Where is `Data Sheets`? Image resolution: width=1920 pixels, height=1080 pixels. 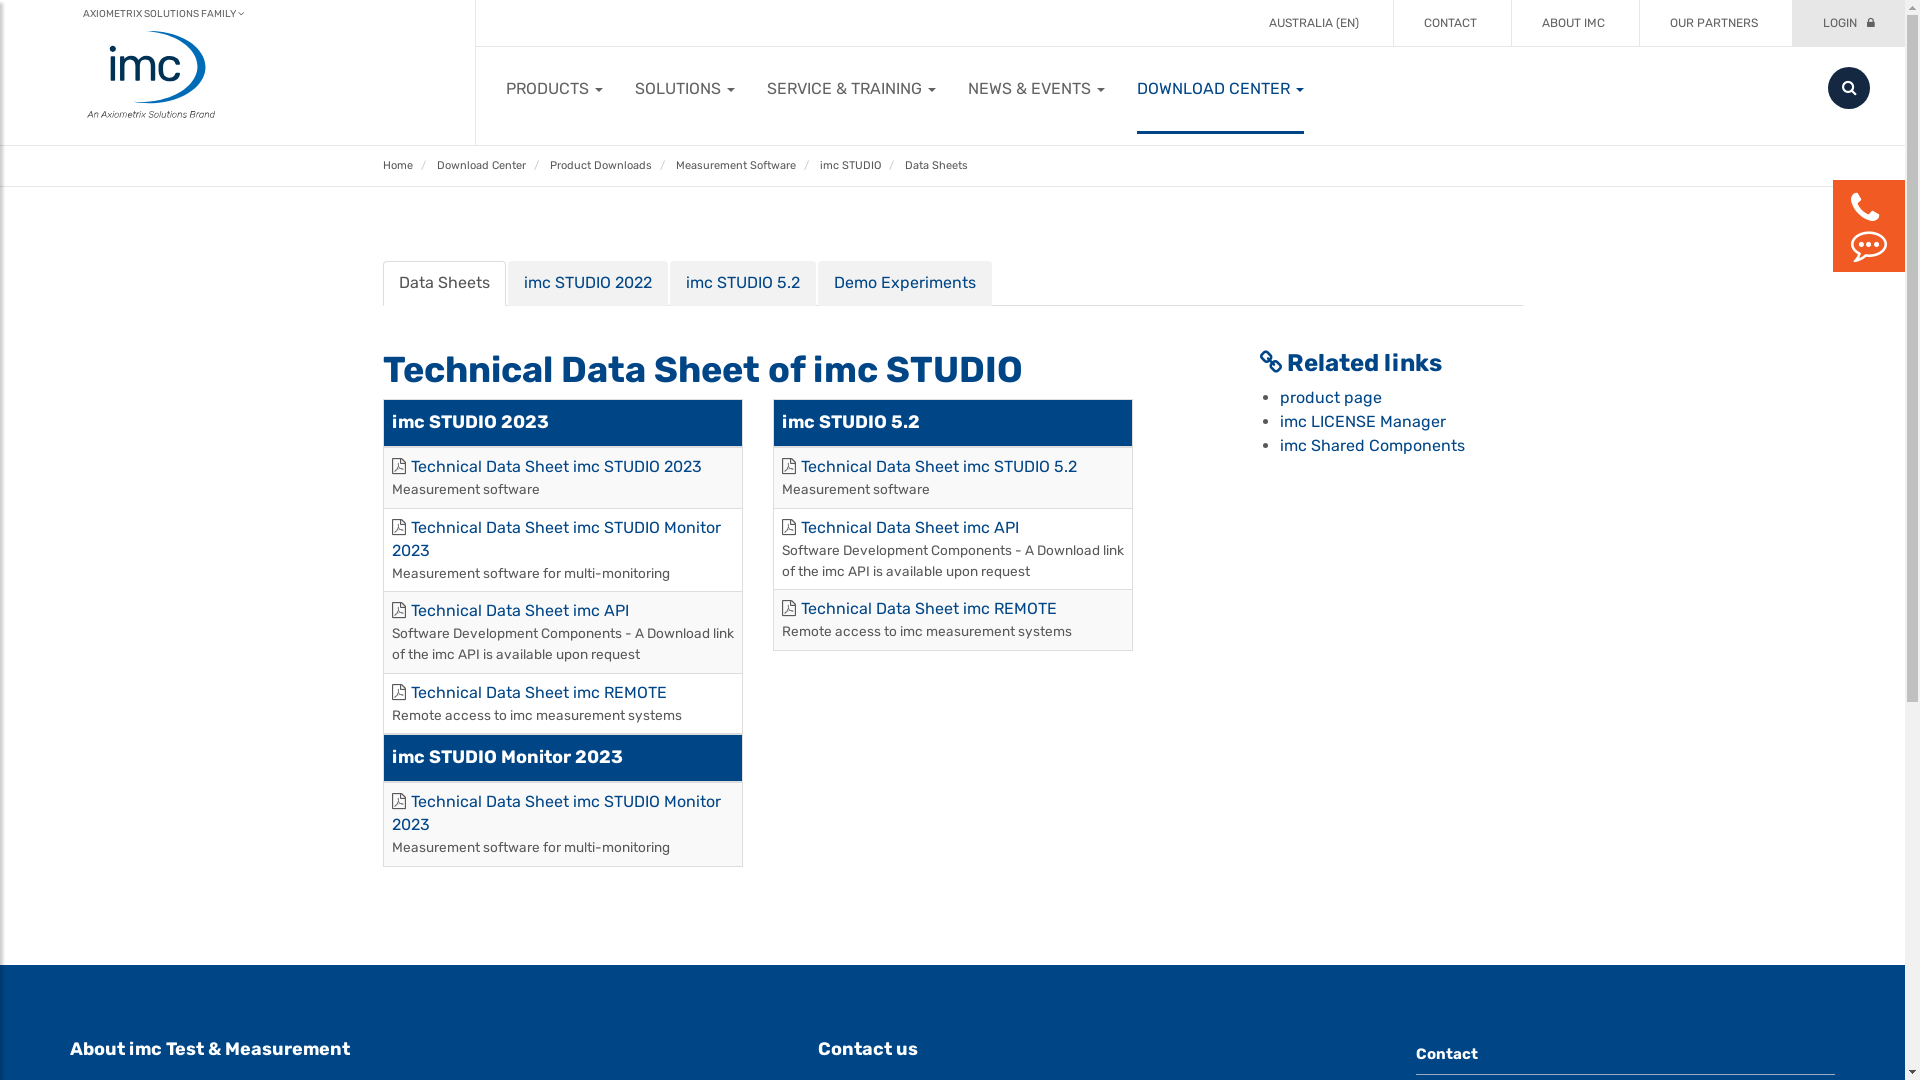 Data Sheets is located at coordinates (936, 166).